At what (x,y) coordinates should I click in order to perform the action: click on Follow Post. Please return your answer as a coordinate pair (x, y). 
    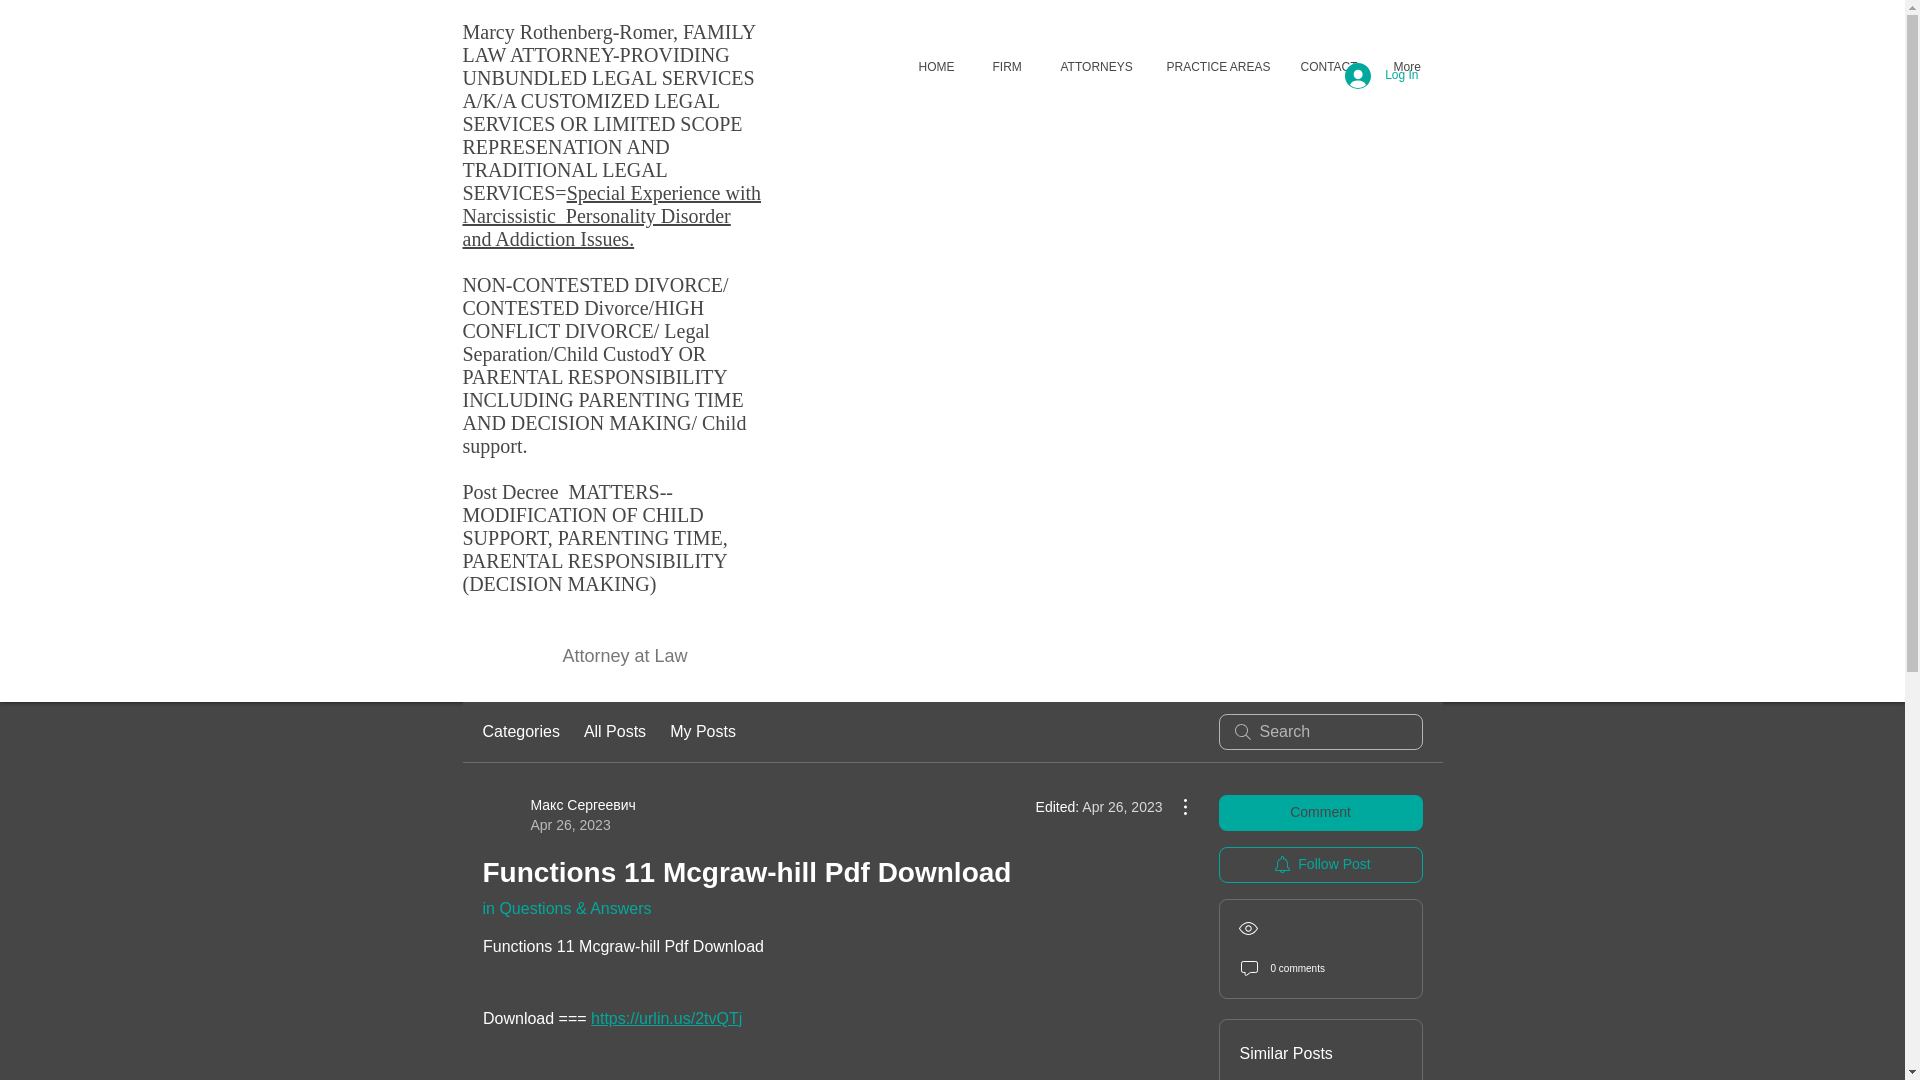
    Looking at the image, I should click on (1320, 864).